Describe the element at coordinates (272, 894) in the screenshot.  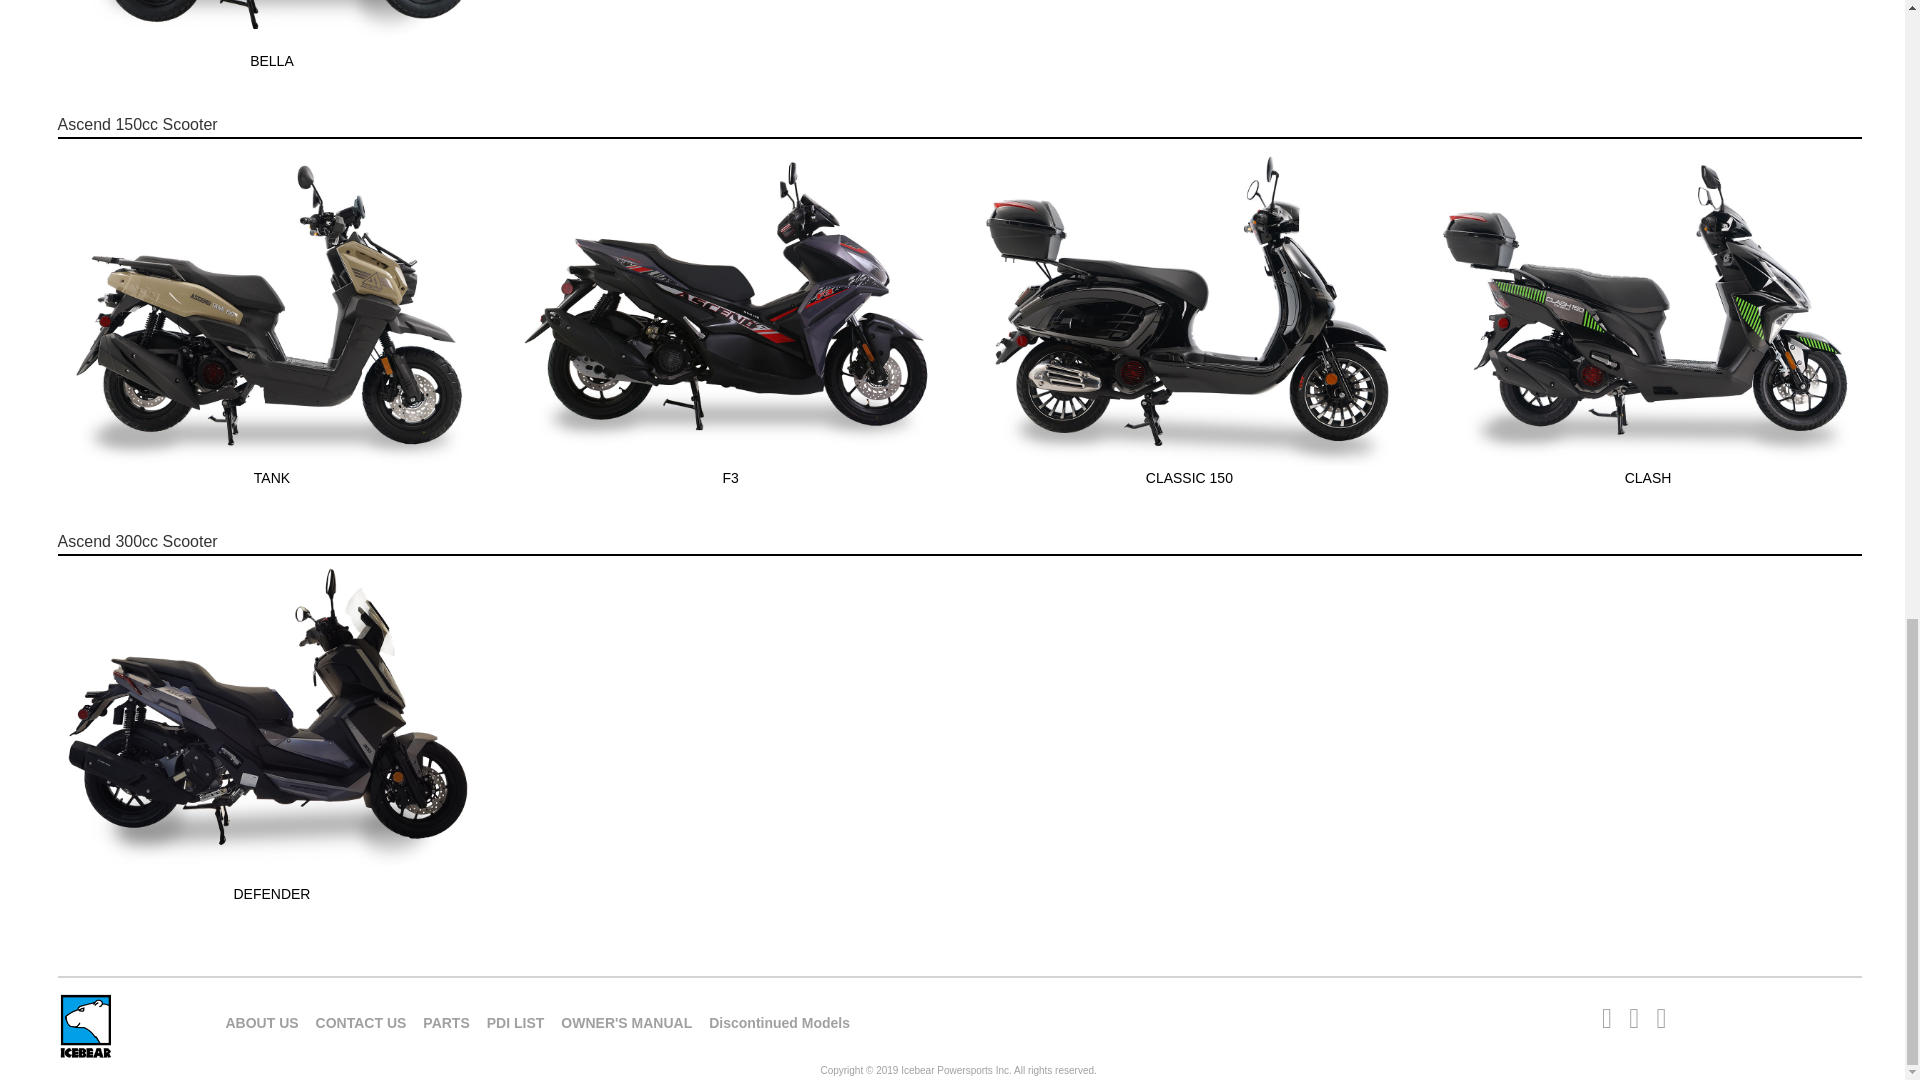
I see `DEFENDER` at that location.